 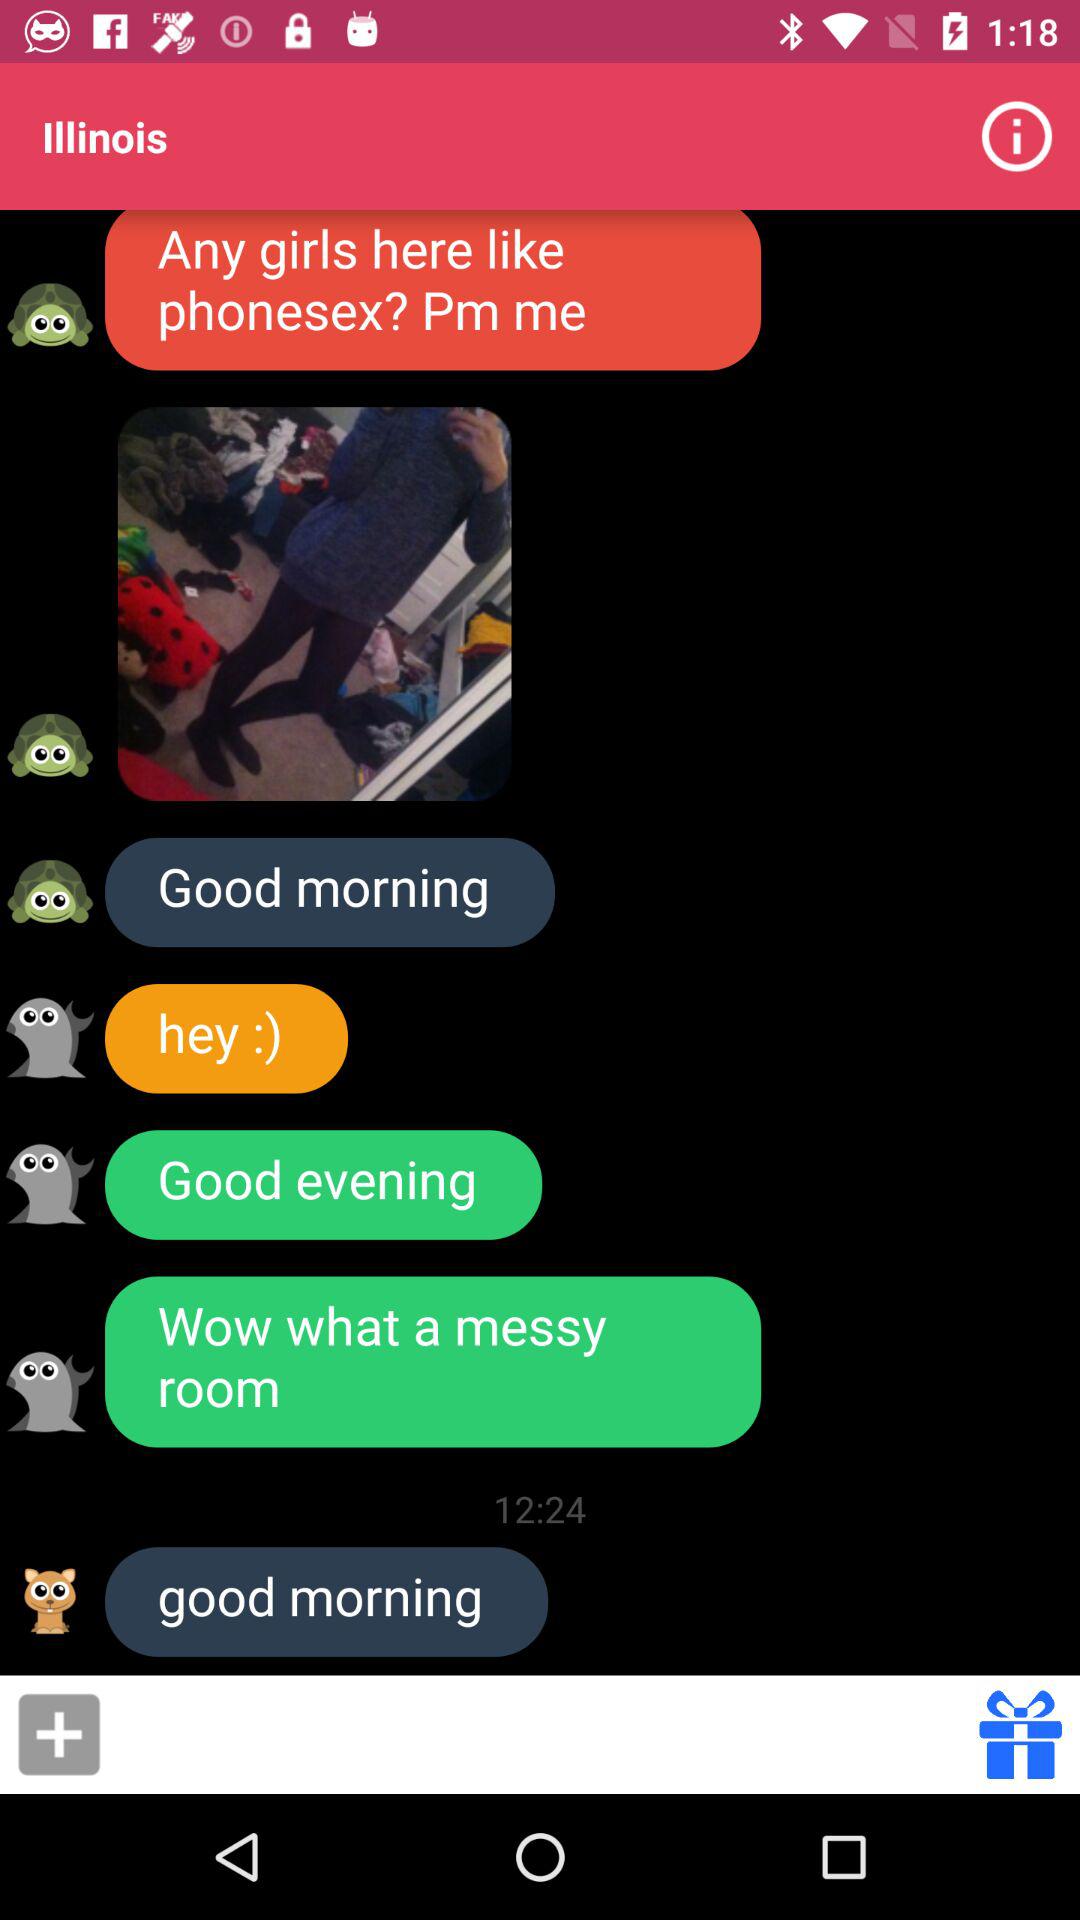 I want to click on jump until 12:24, so click(x=540, y=1508).